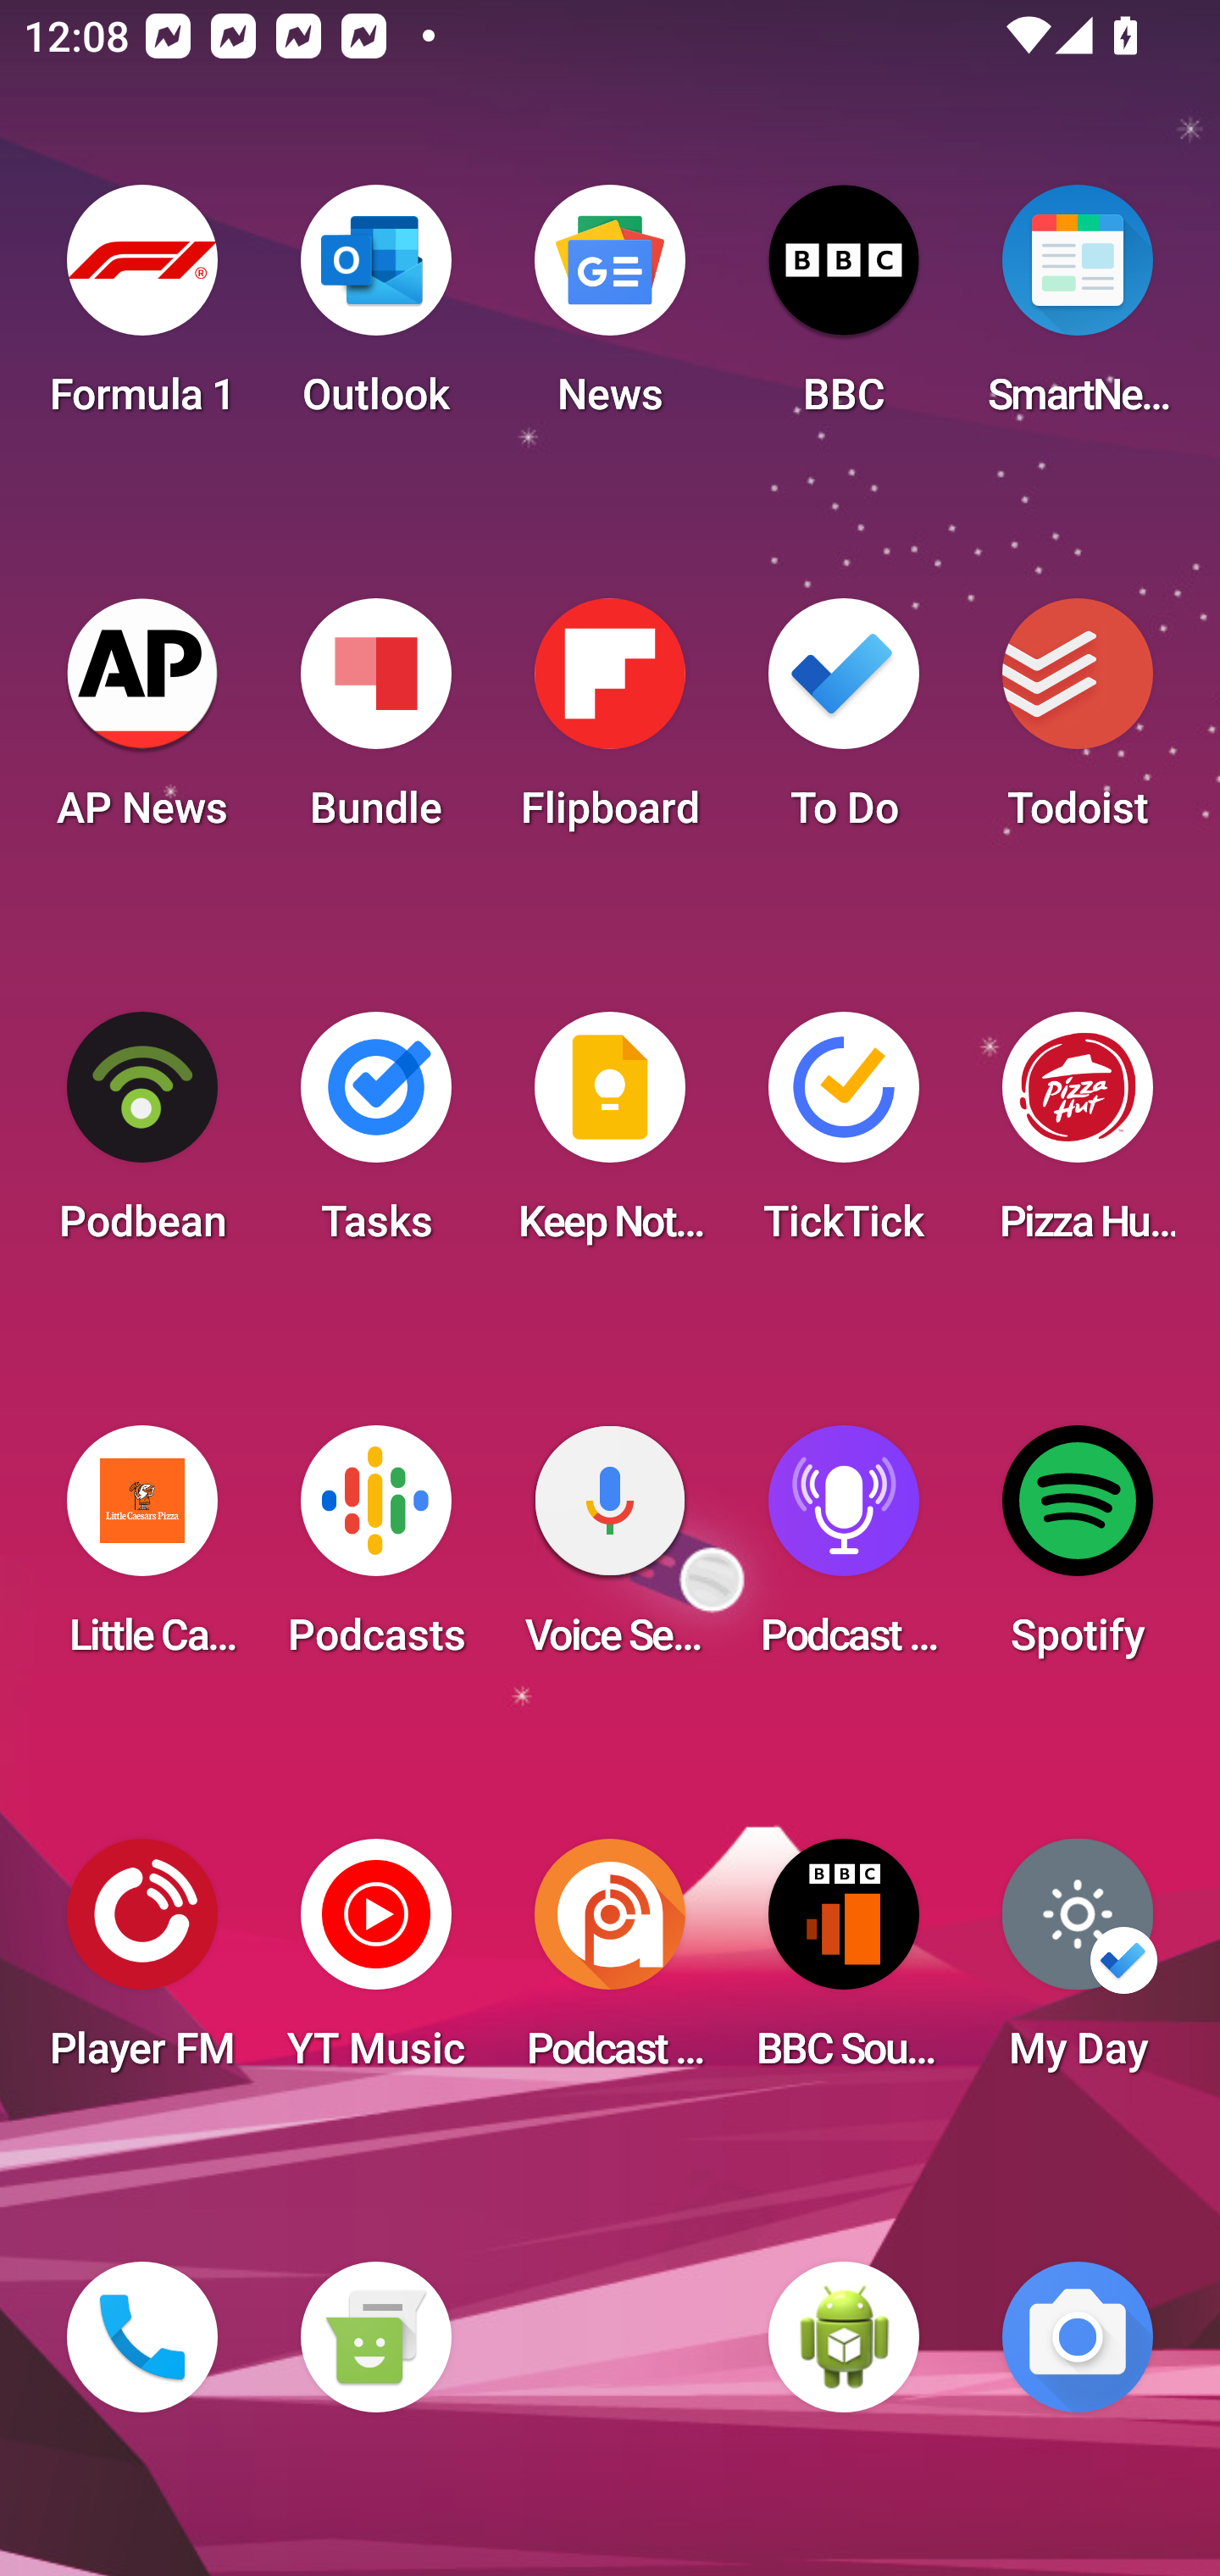 The image size is (1220, 2576). Describe the element at coordinates (844, 310) in the screenshot. I see `BBC` at that location.